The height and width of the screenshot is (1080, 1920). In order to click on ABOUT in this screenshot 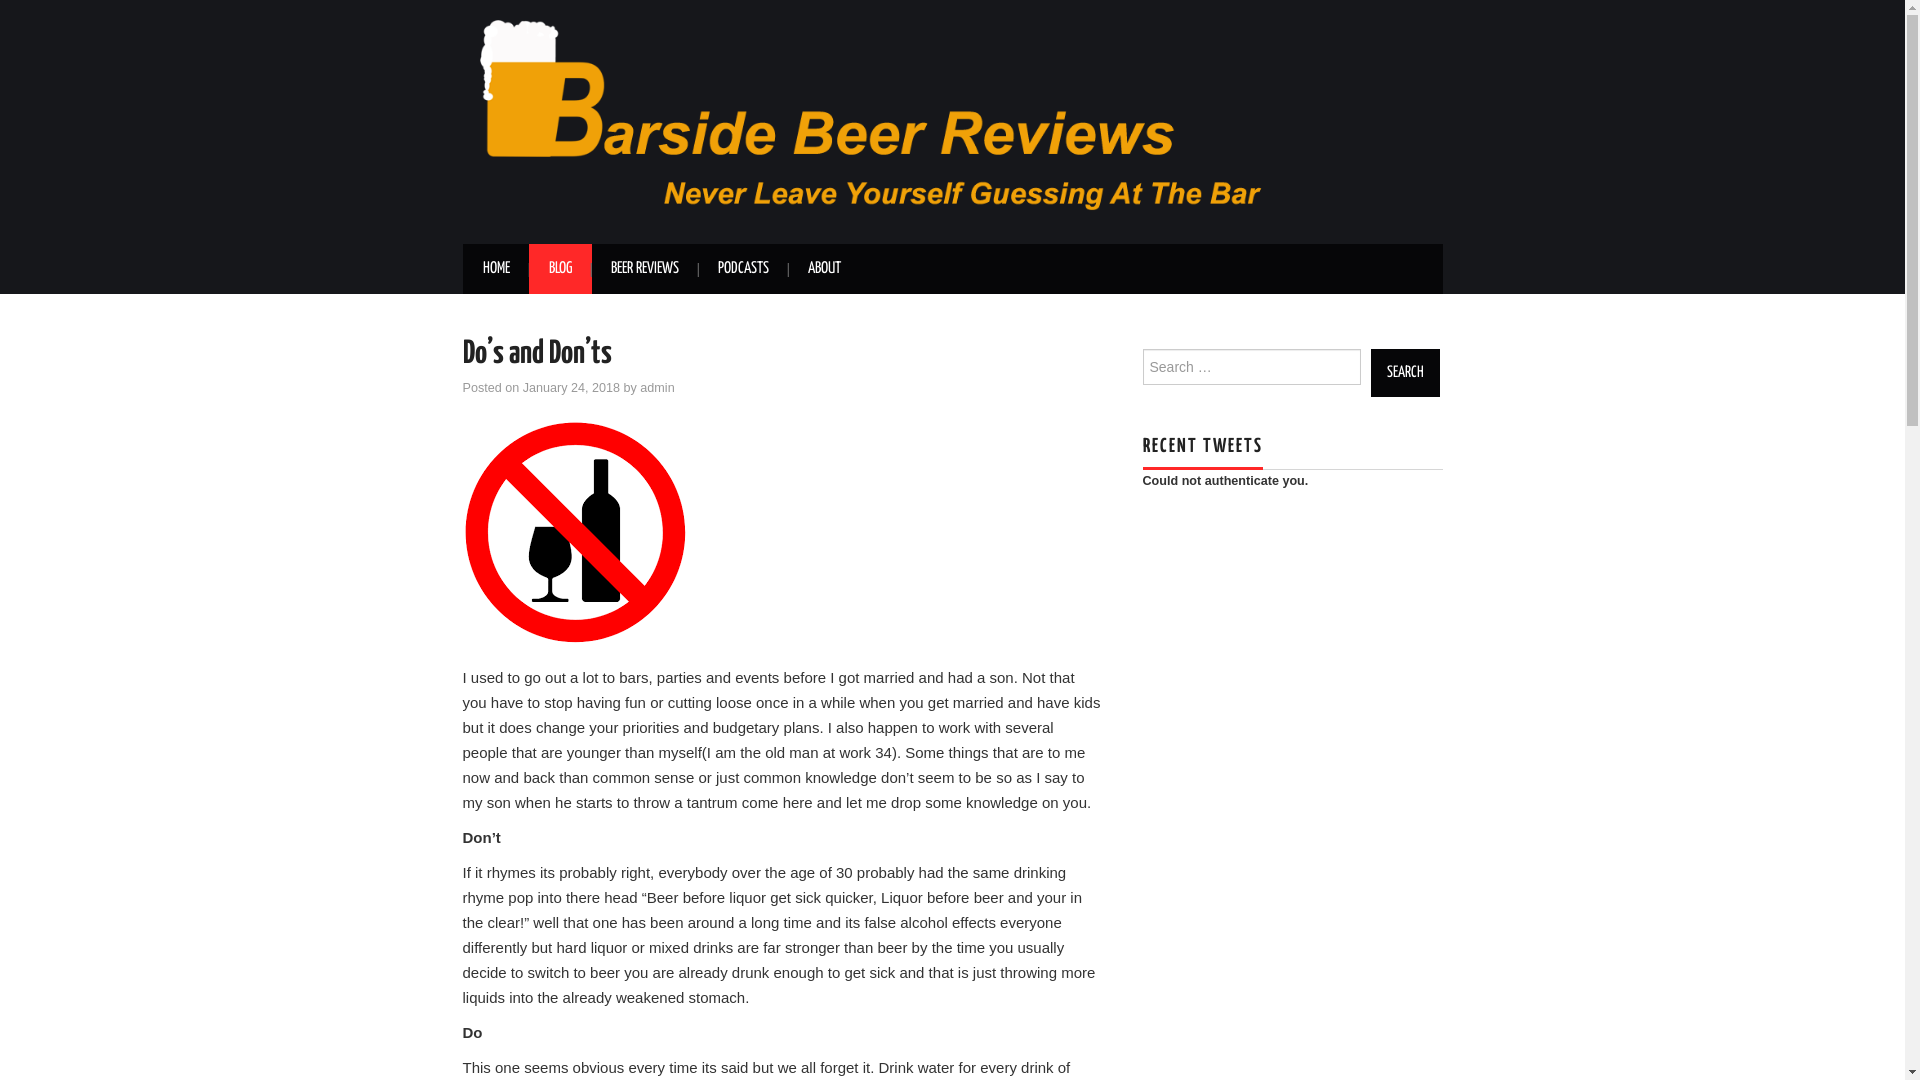, I will do `click(824, 269)`.